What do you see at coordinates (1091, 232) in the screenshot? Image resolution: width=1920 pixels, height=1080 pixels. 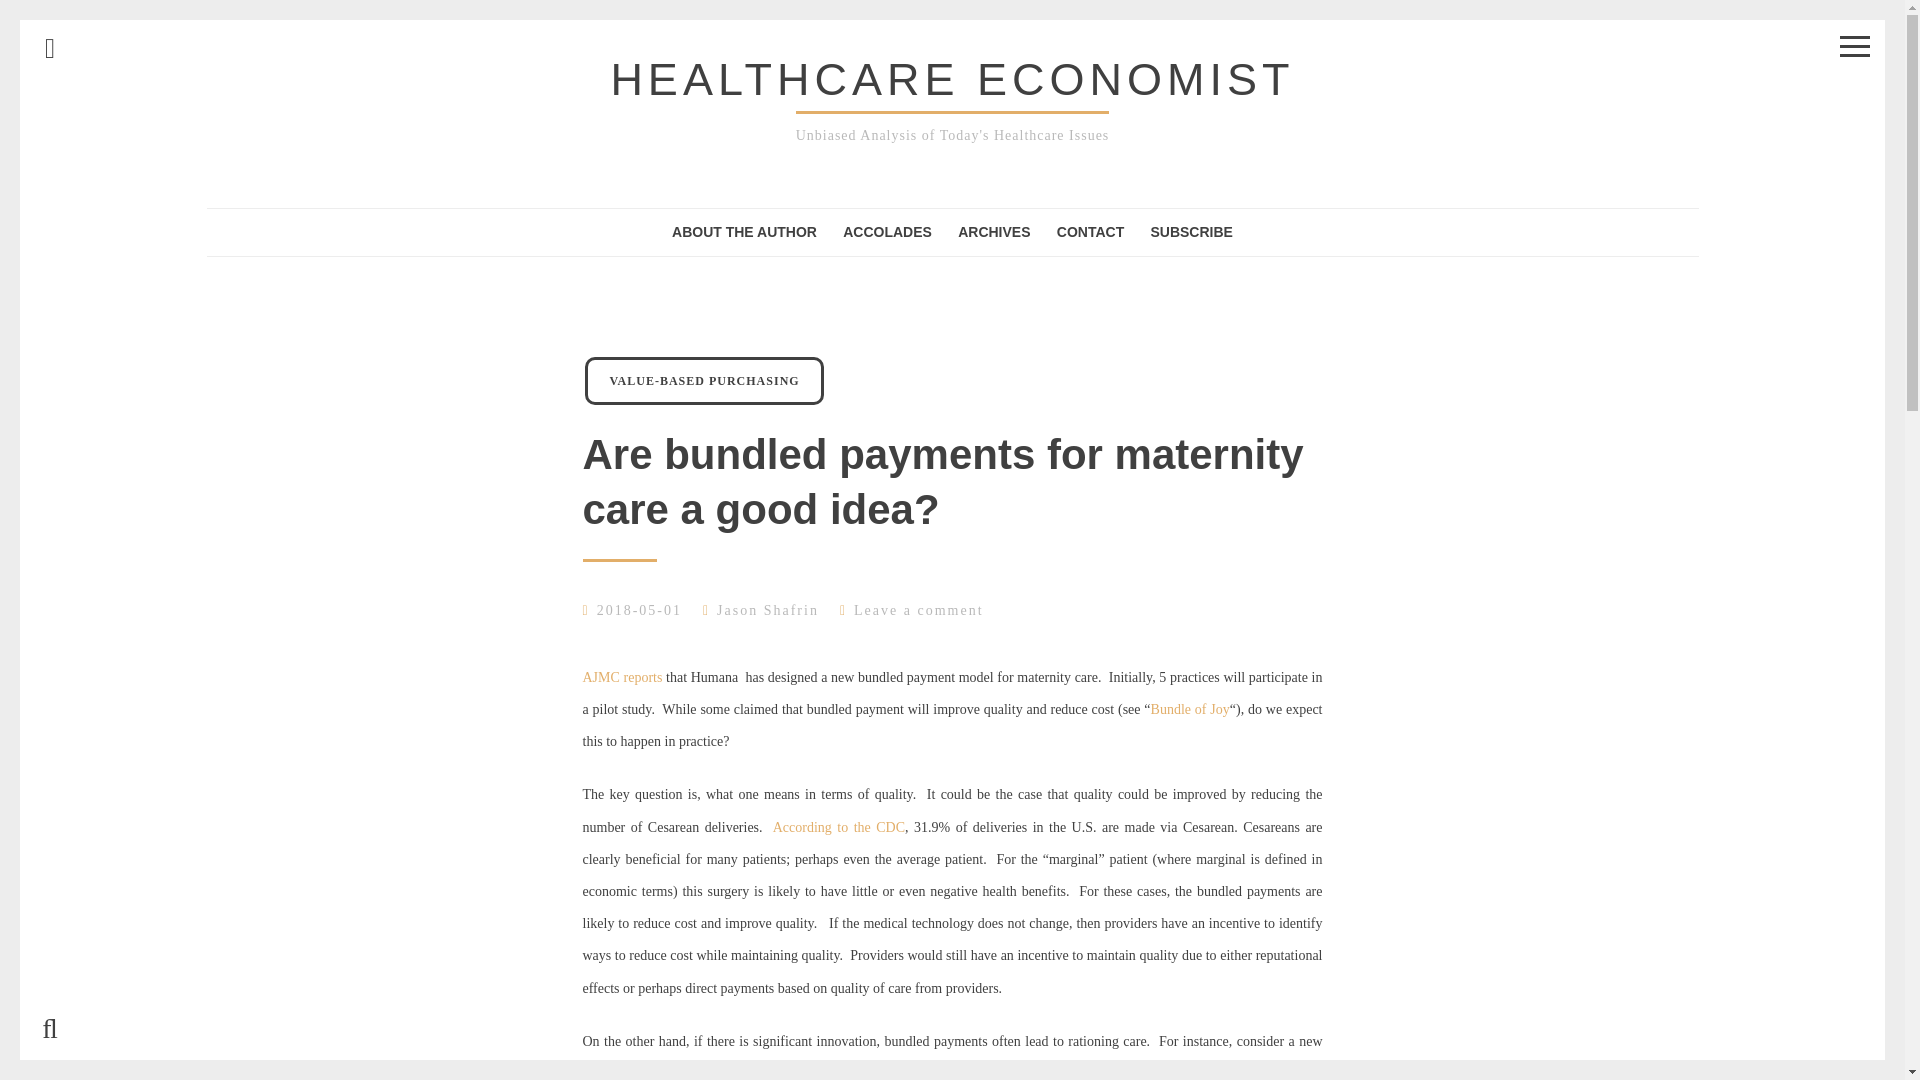 I see `CONTACT` at bounding box center [1091, 232].